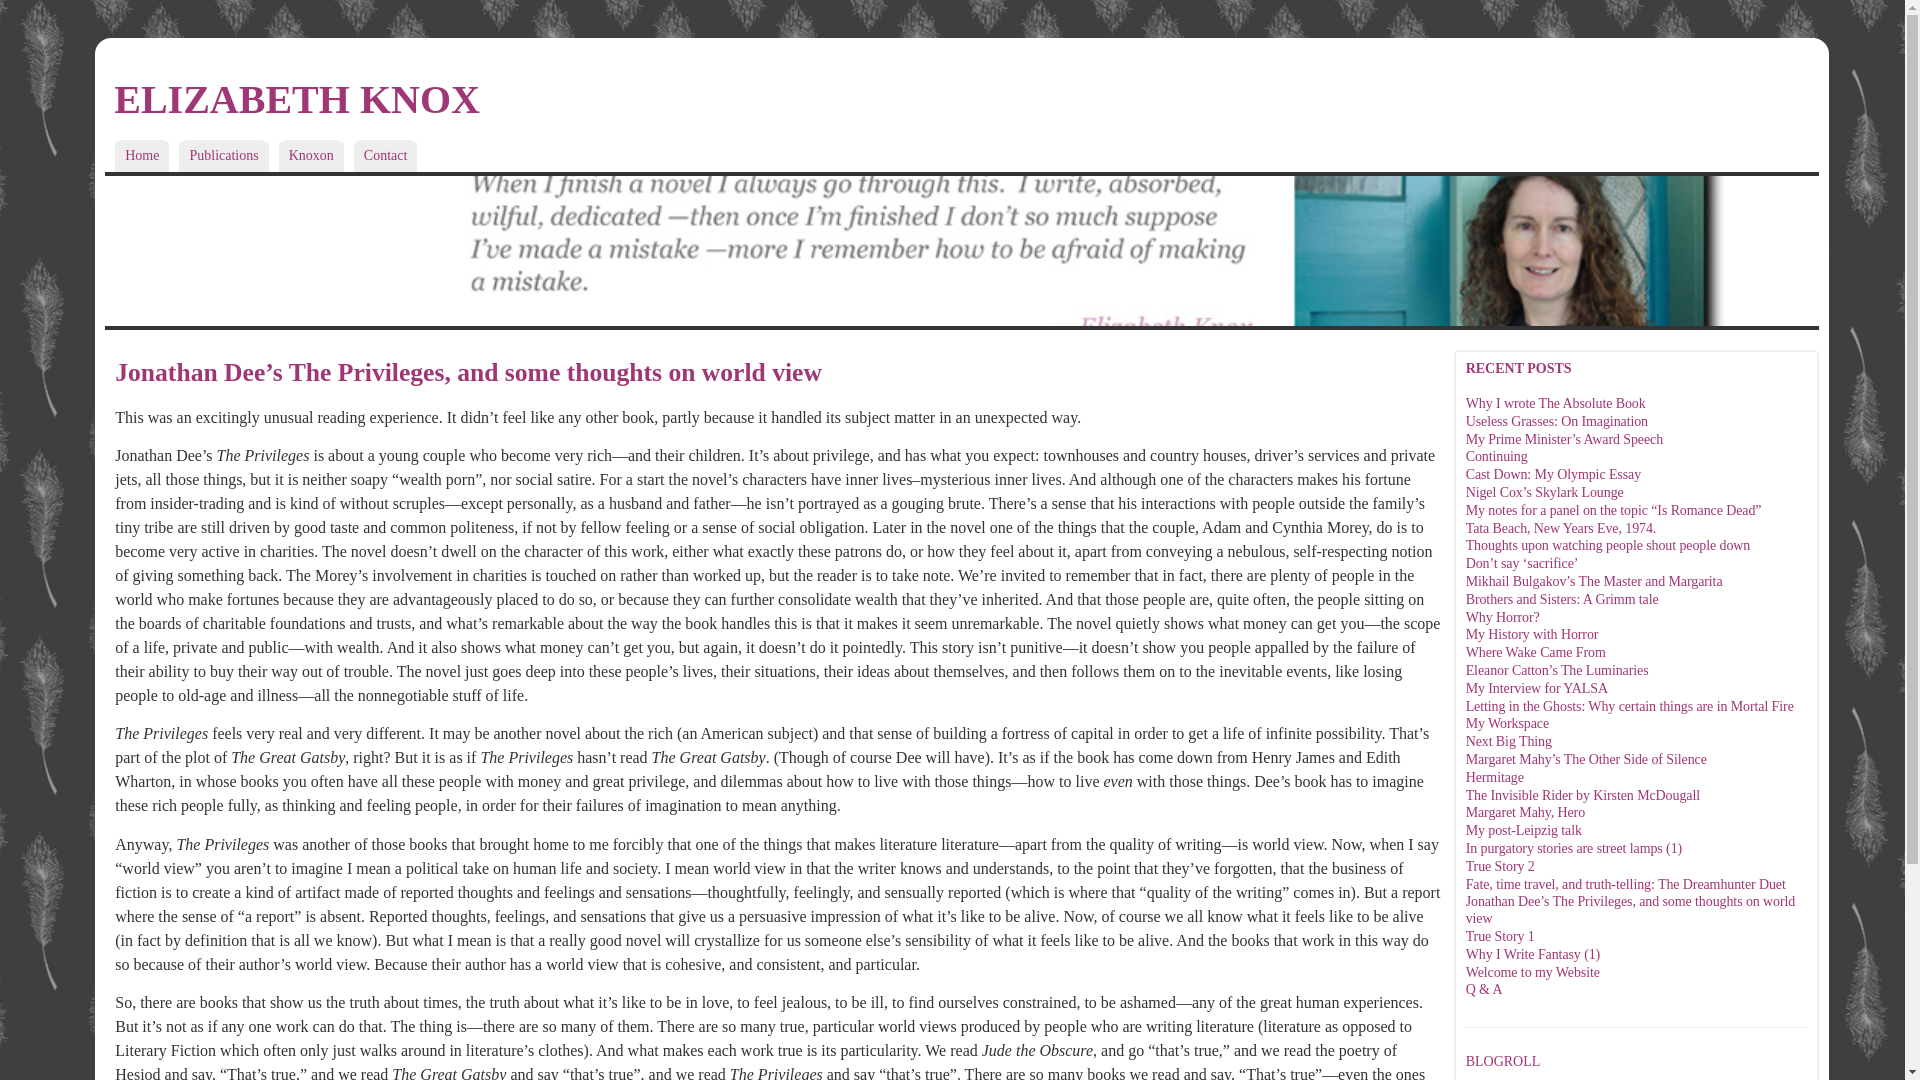 The width and height of the screenshot is (1920, 1080). Describe the element at coordinates (223, 156) in the screenshot. I see `Publications` at that location.